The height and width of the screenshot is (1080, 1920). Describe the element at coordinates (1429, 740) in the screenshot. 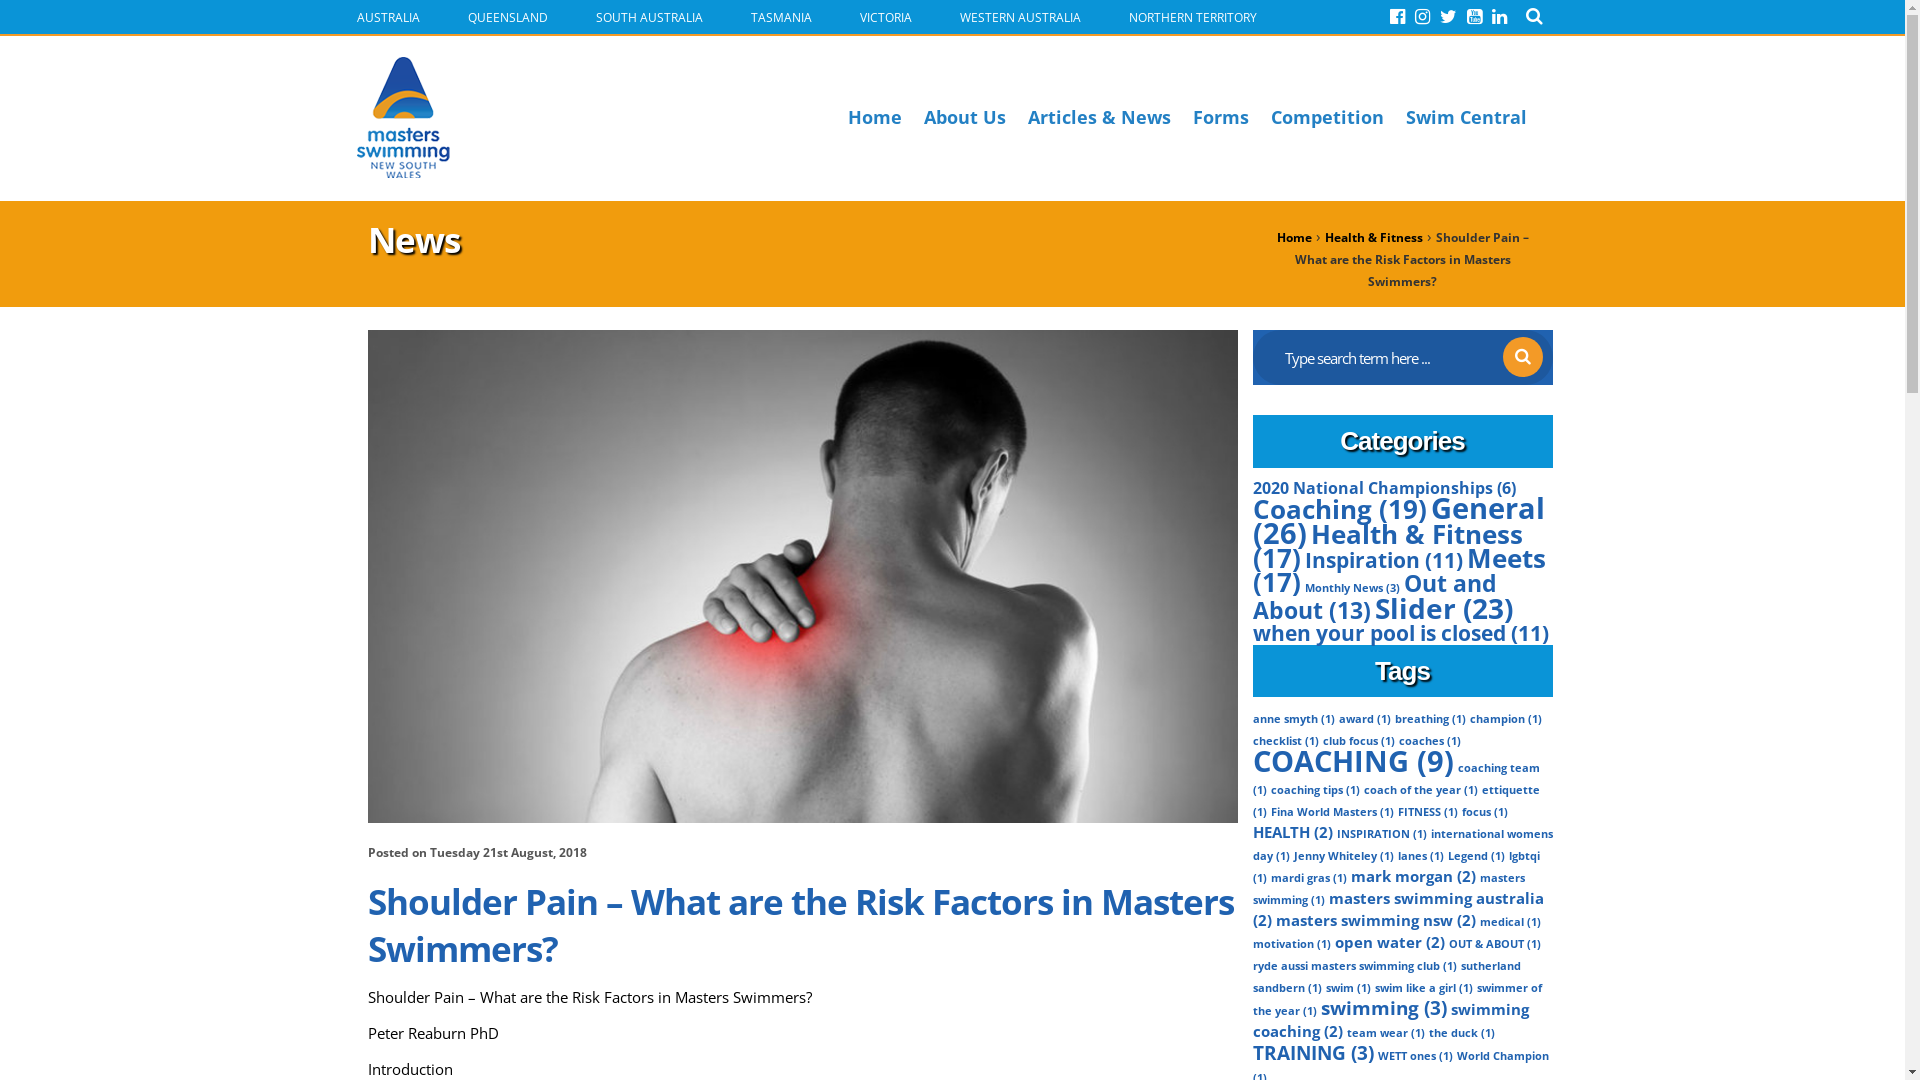

I see `coaches (1)` at that location.